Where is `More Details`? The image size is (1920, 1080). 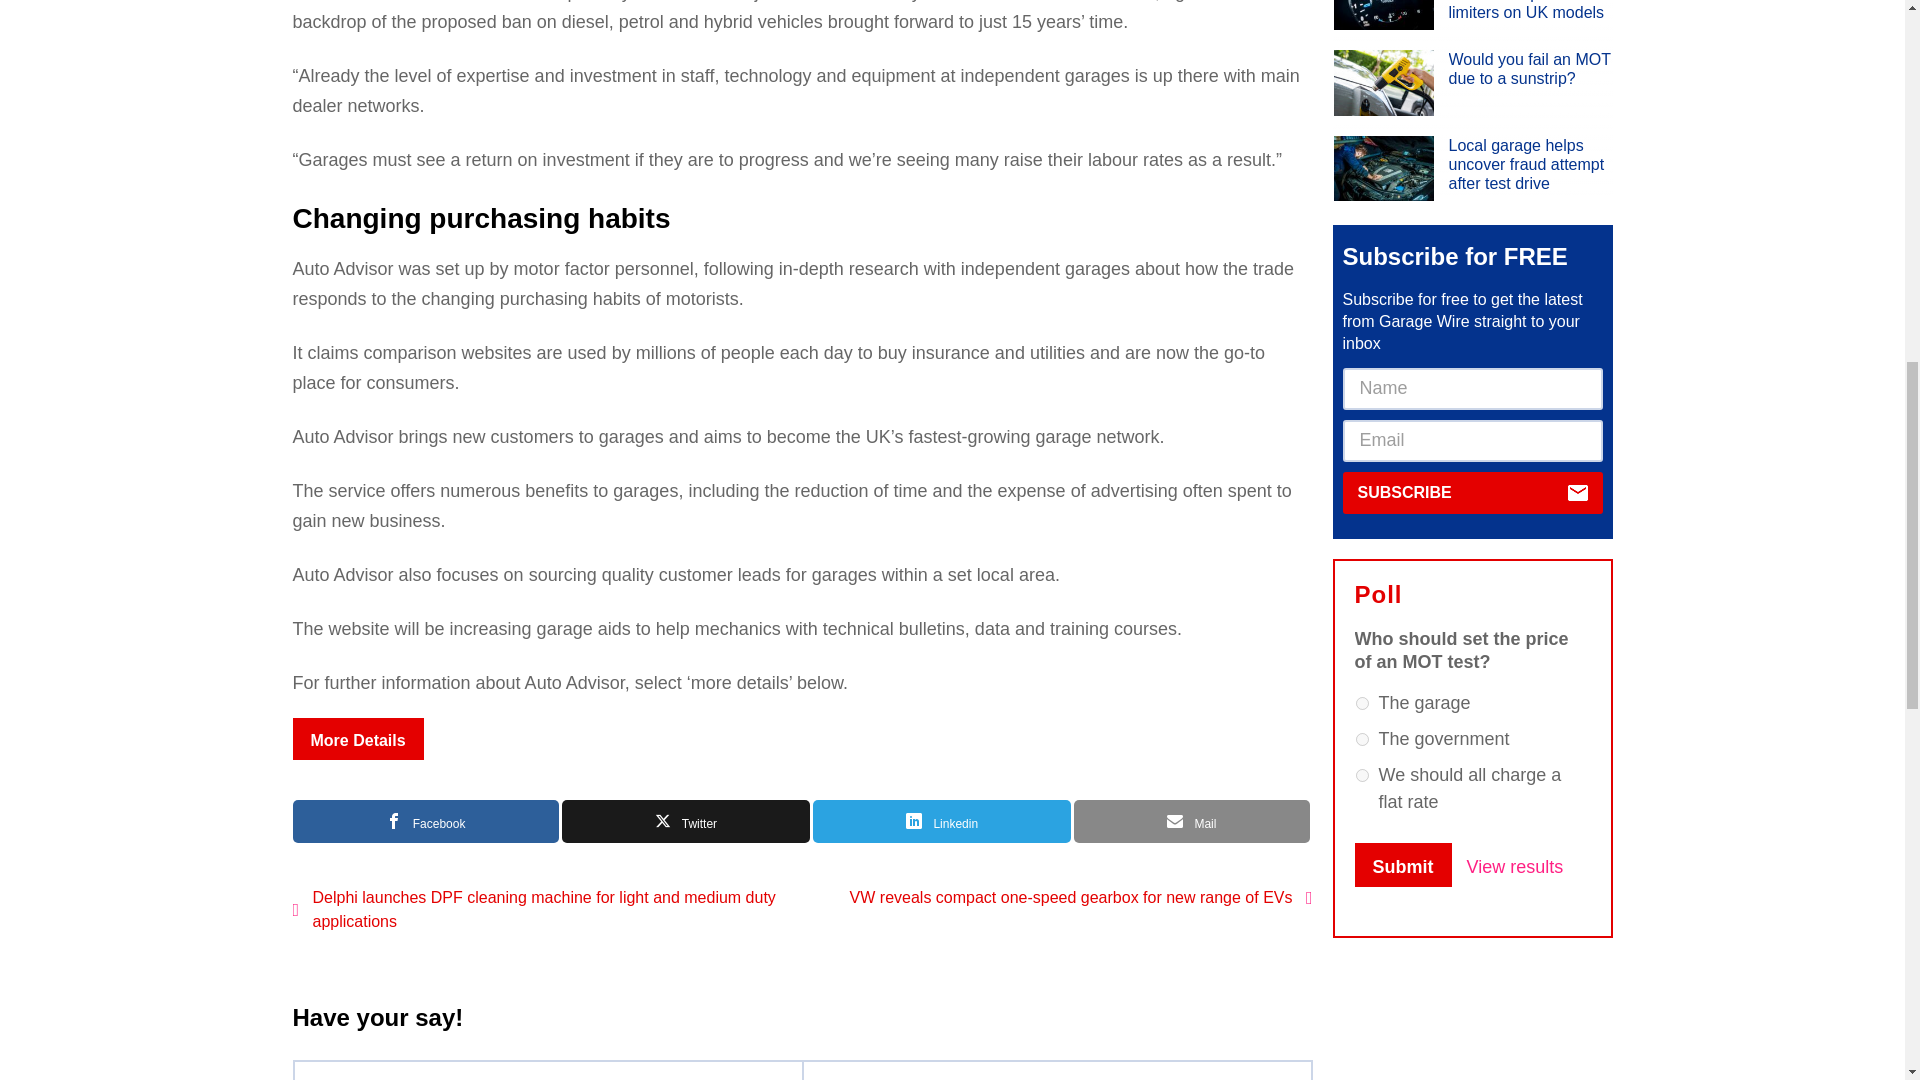 More Details is located at coordinates (356, 739).